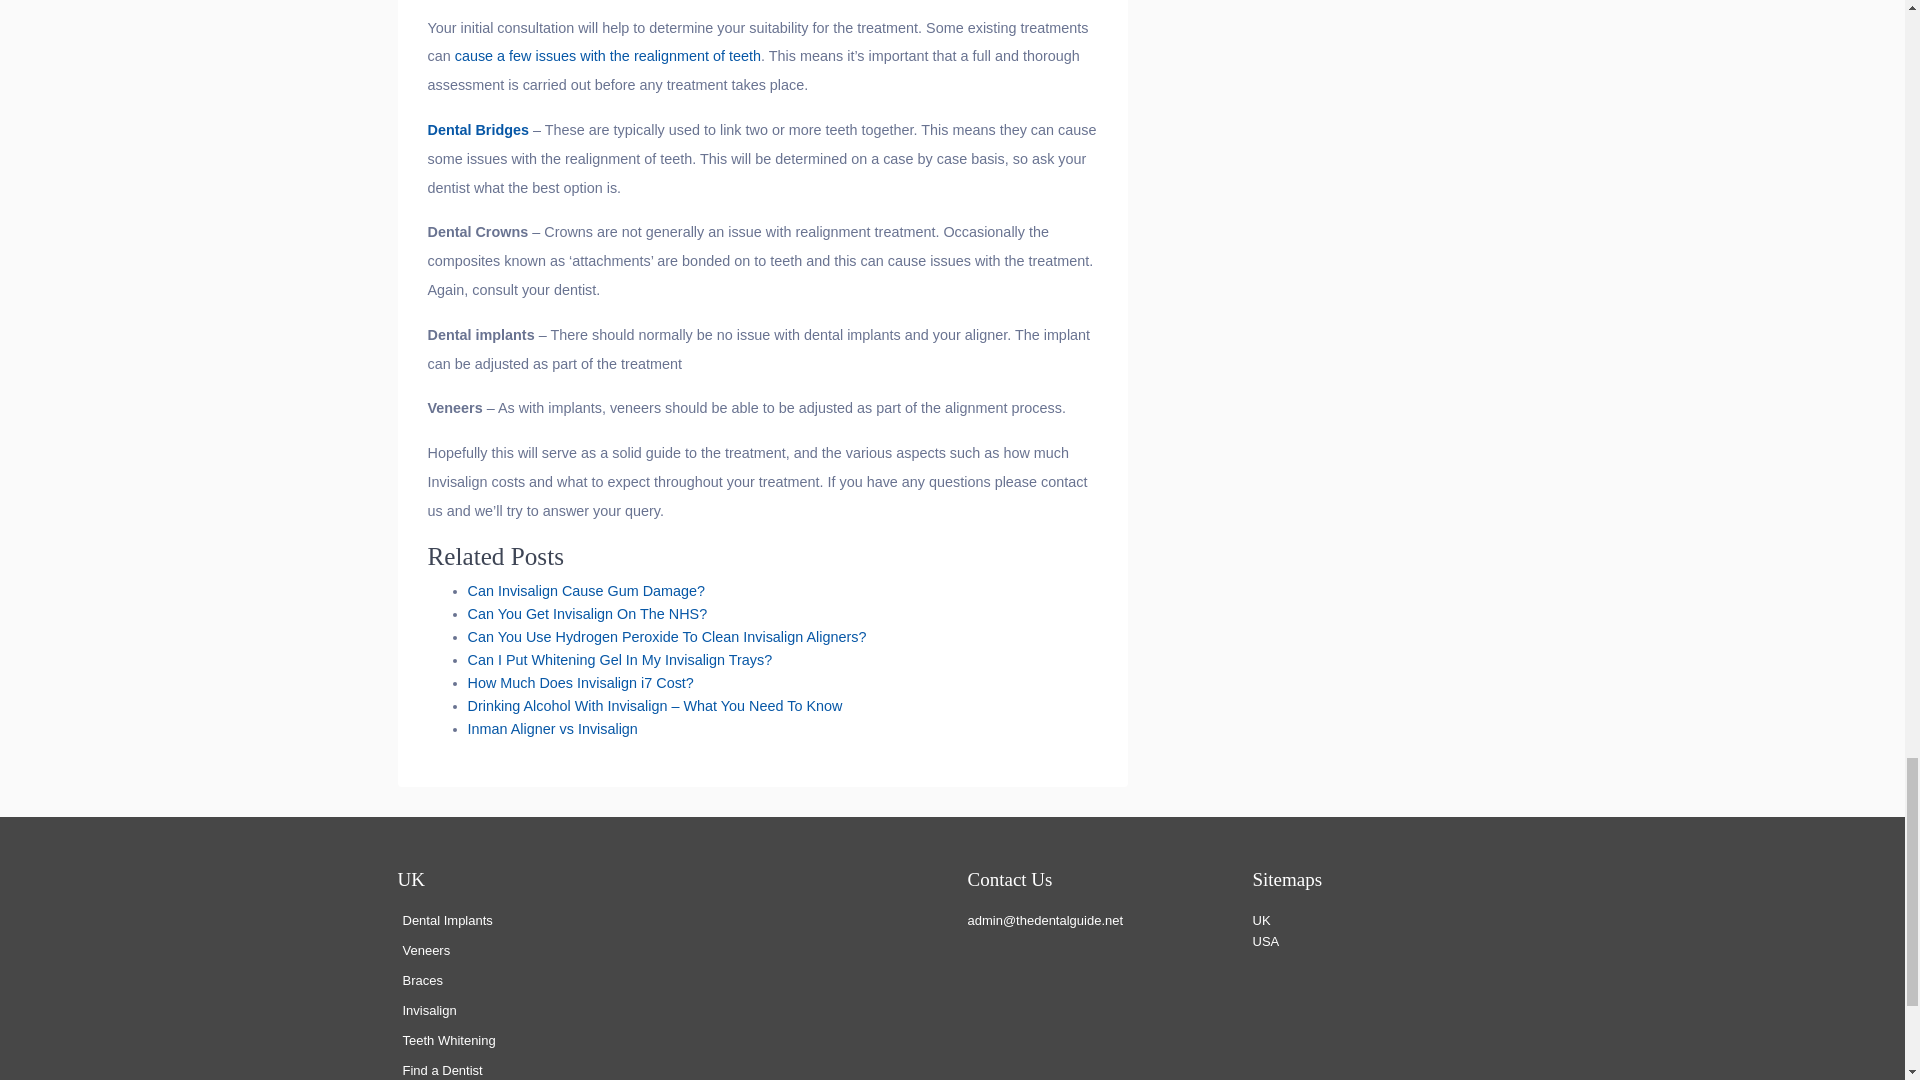  What do you see at coordinates (448, 1040) in the screenshot?
I see `Teeth Whitening` at bounding box center [448, 1040].